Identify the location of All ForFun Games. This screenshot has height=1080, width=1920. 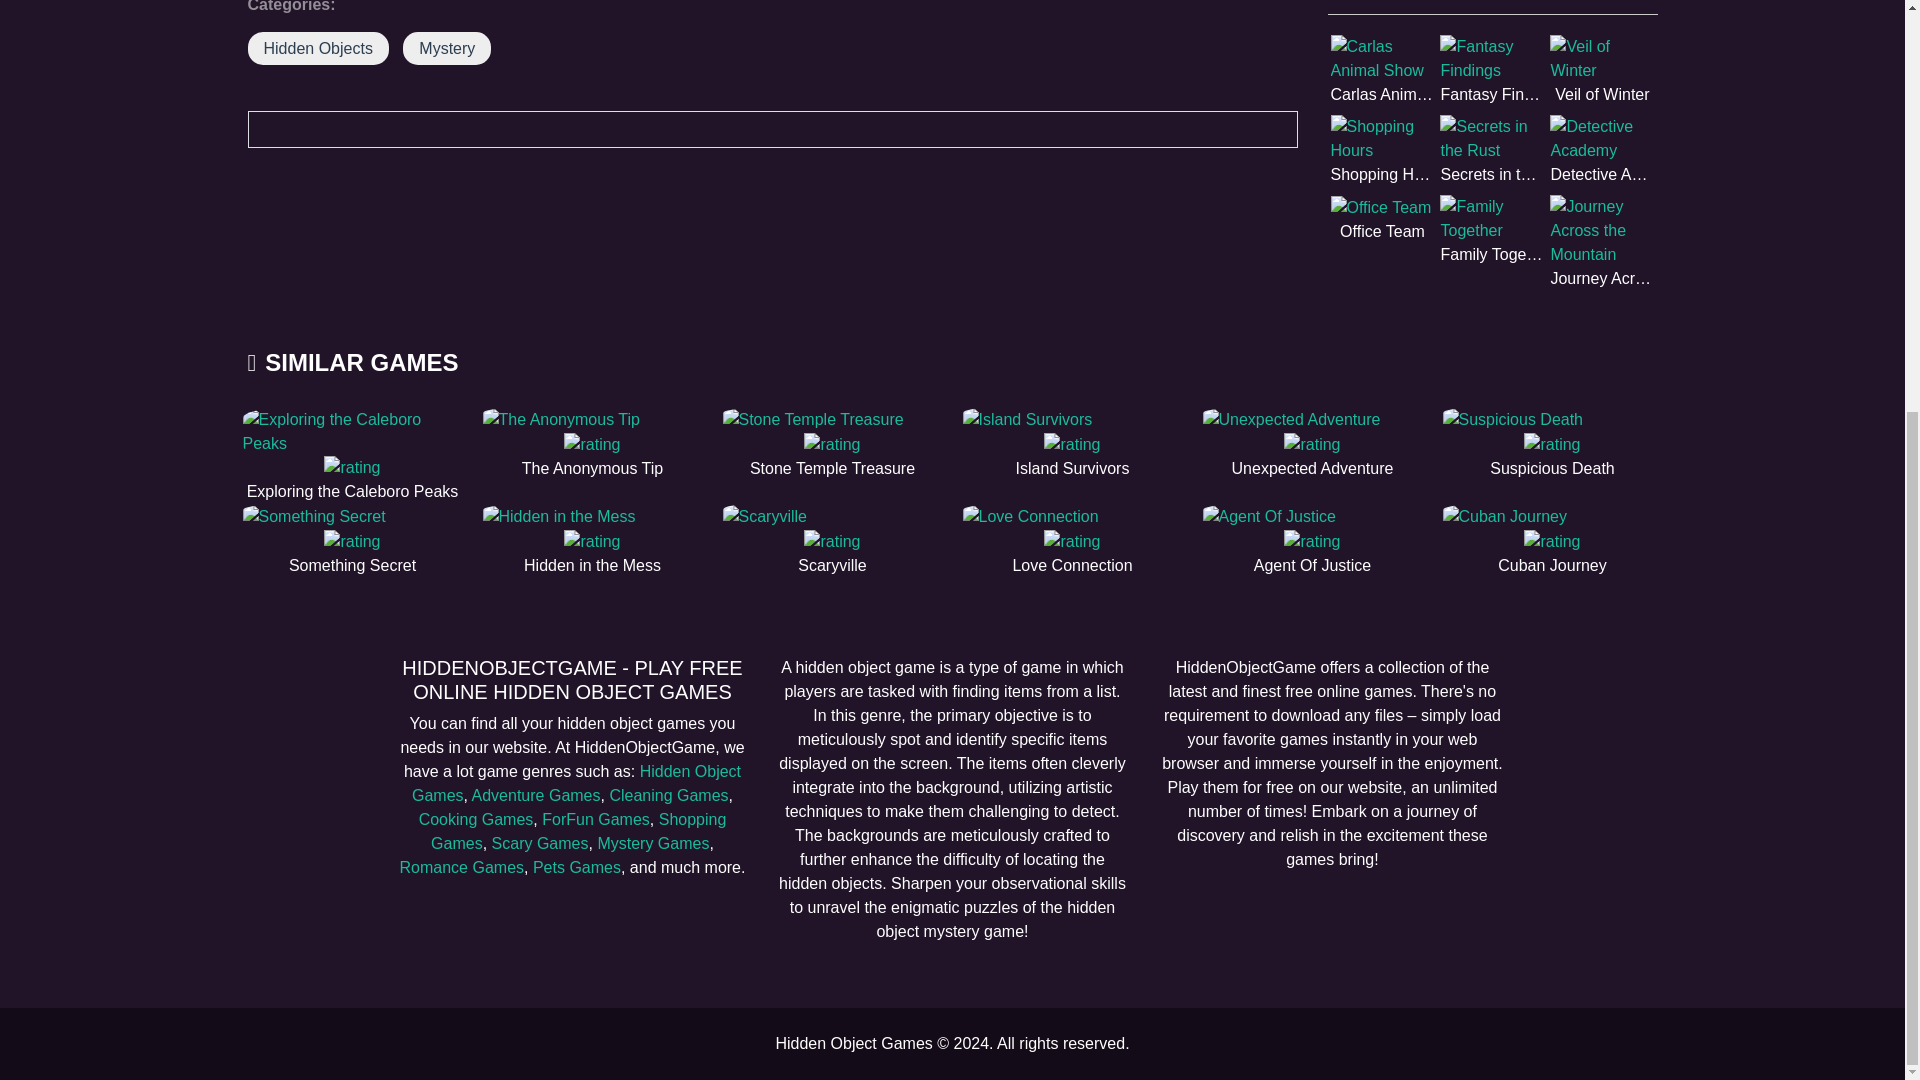
(596, 820).